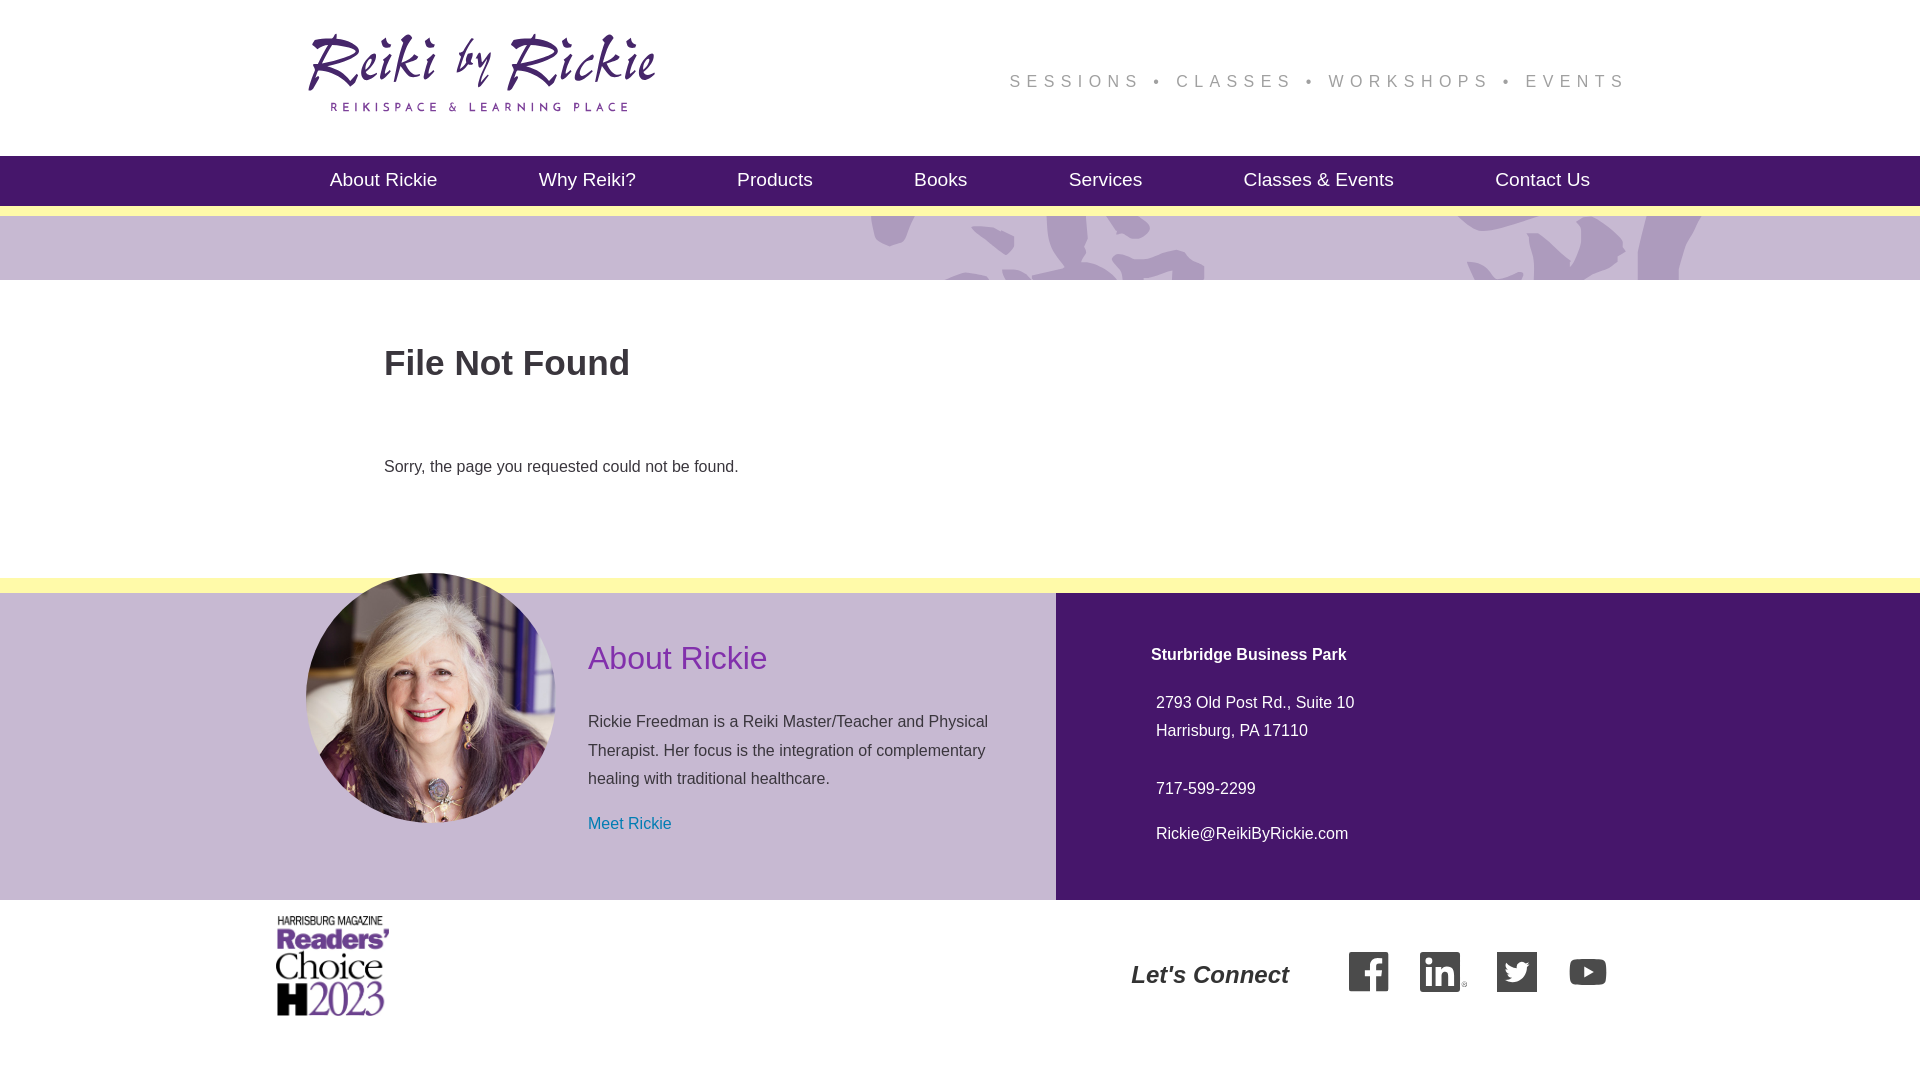  I want to click on About Rickie, so click(384, 180).